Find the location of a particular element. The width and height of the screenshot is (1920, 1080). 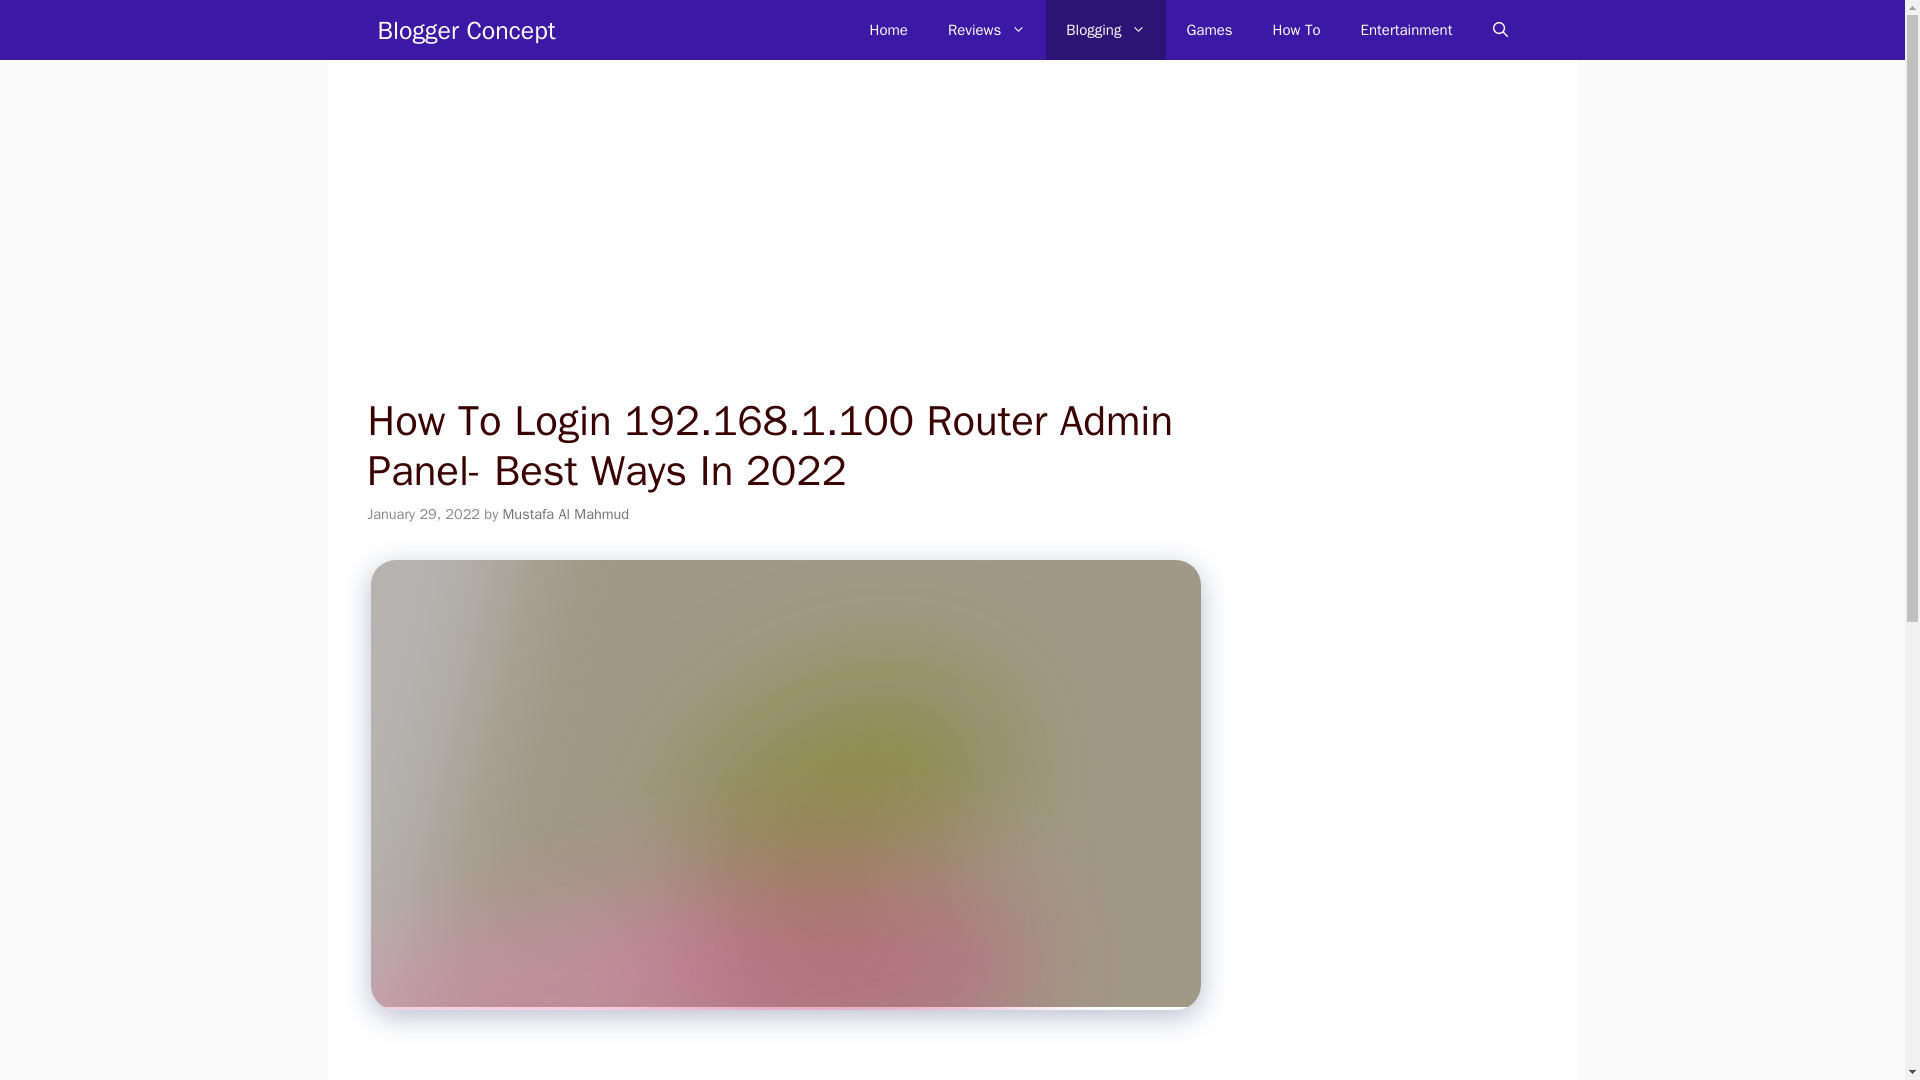

Home is located at coordinates (888, 30).